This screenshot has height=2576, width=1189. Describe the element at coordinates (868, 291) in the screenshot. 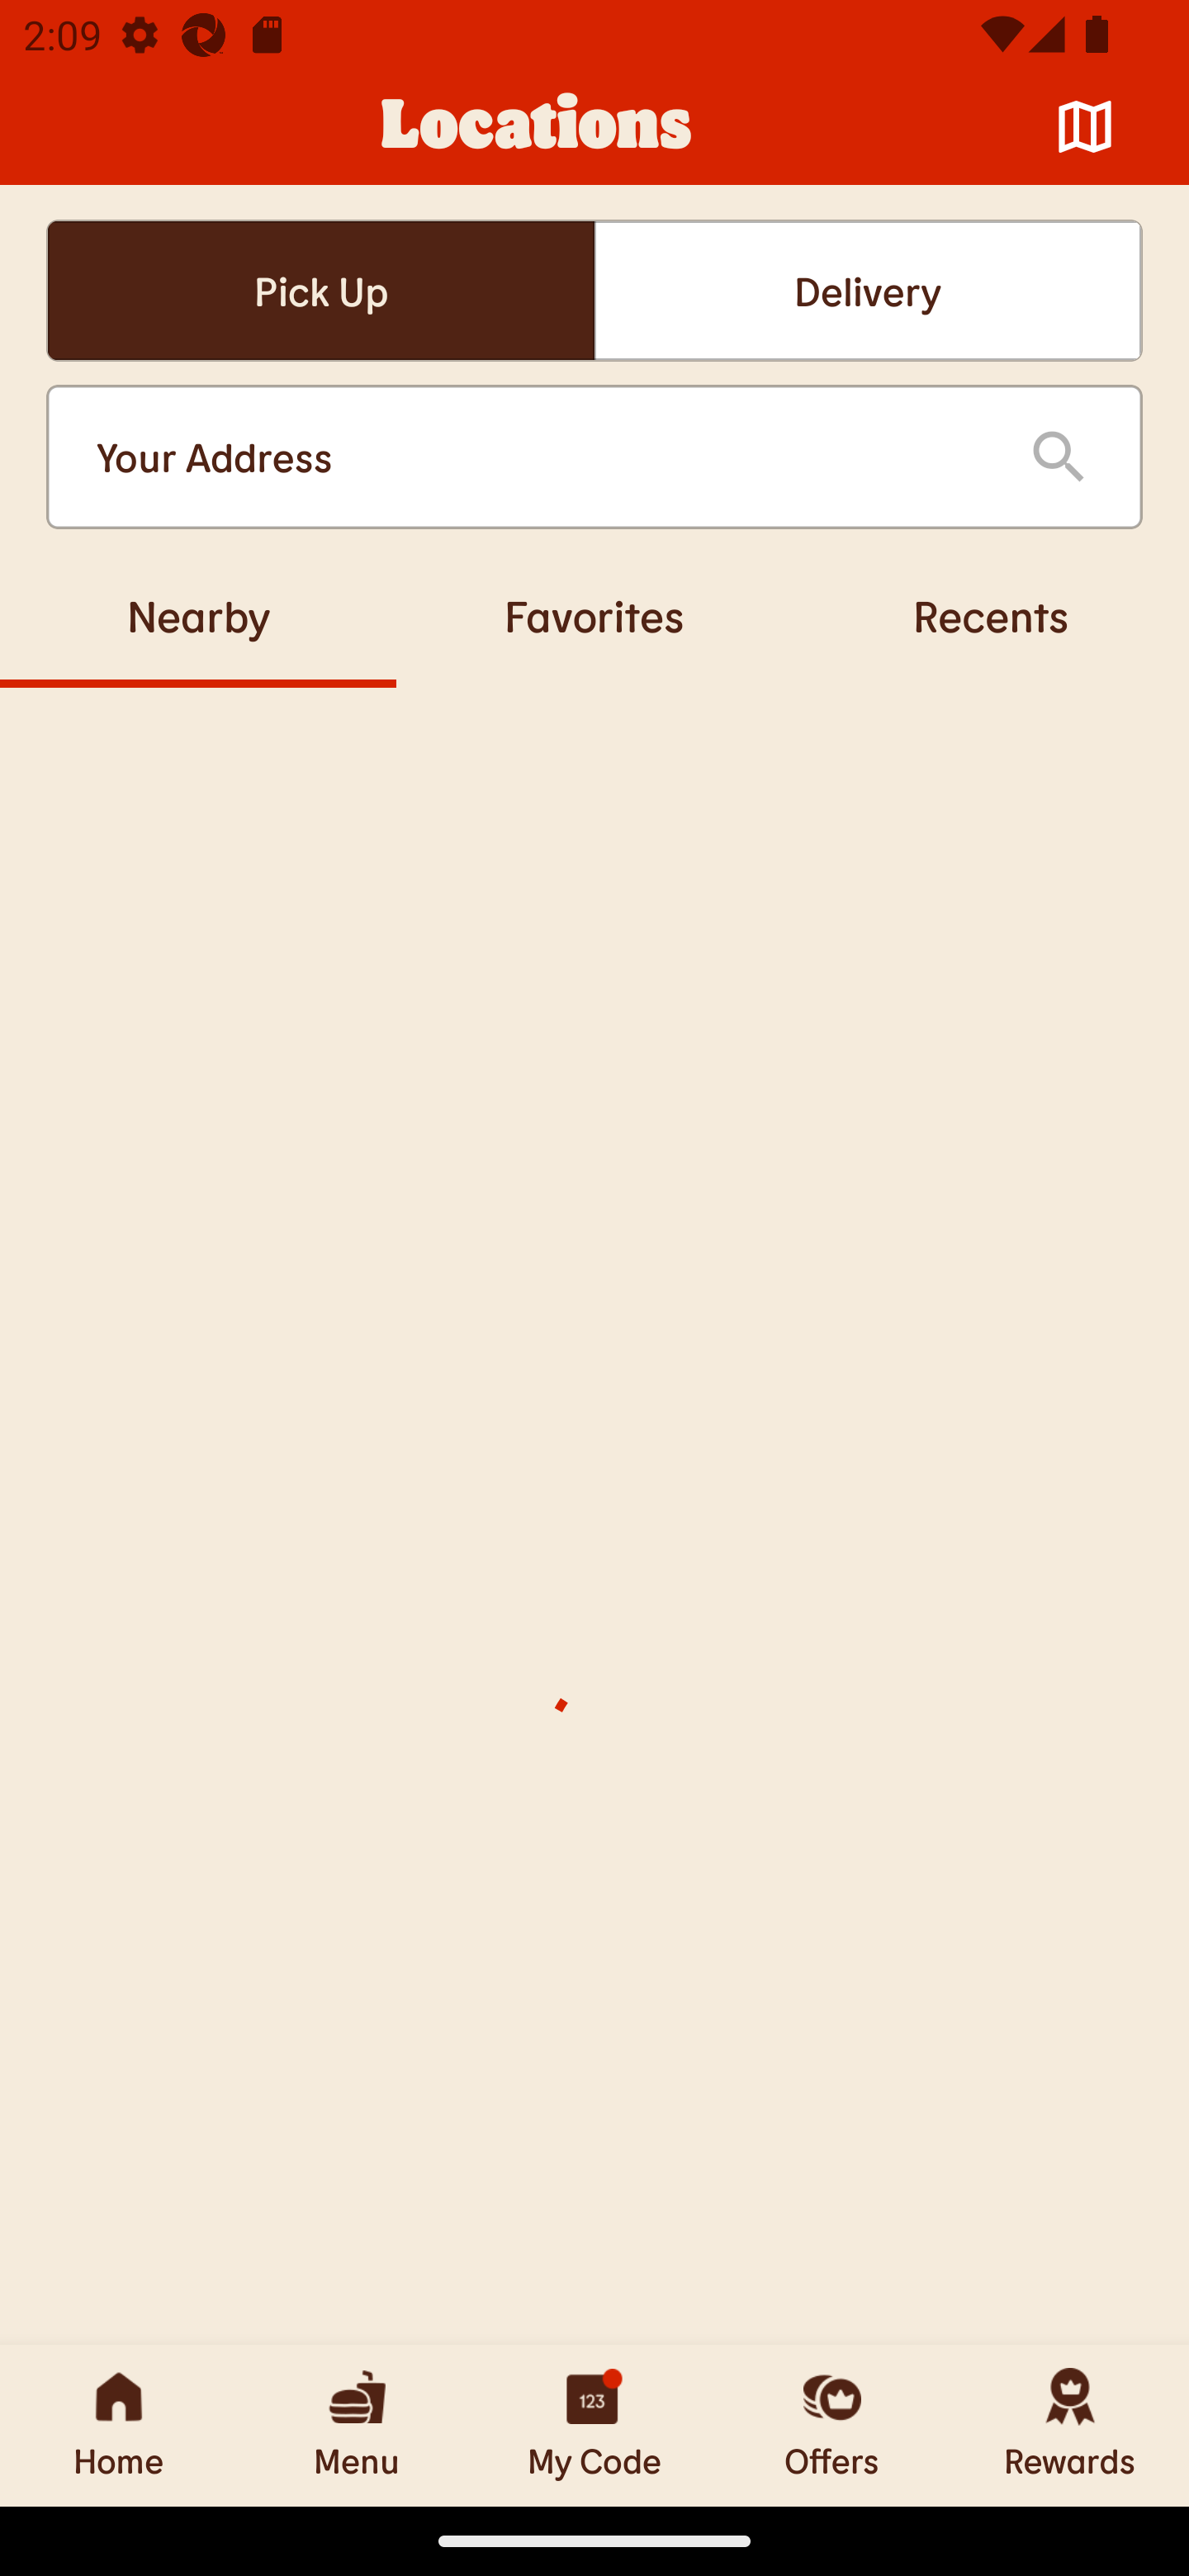

I see `Delivery Delivery Delivery` at that location.